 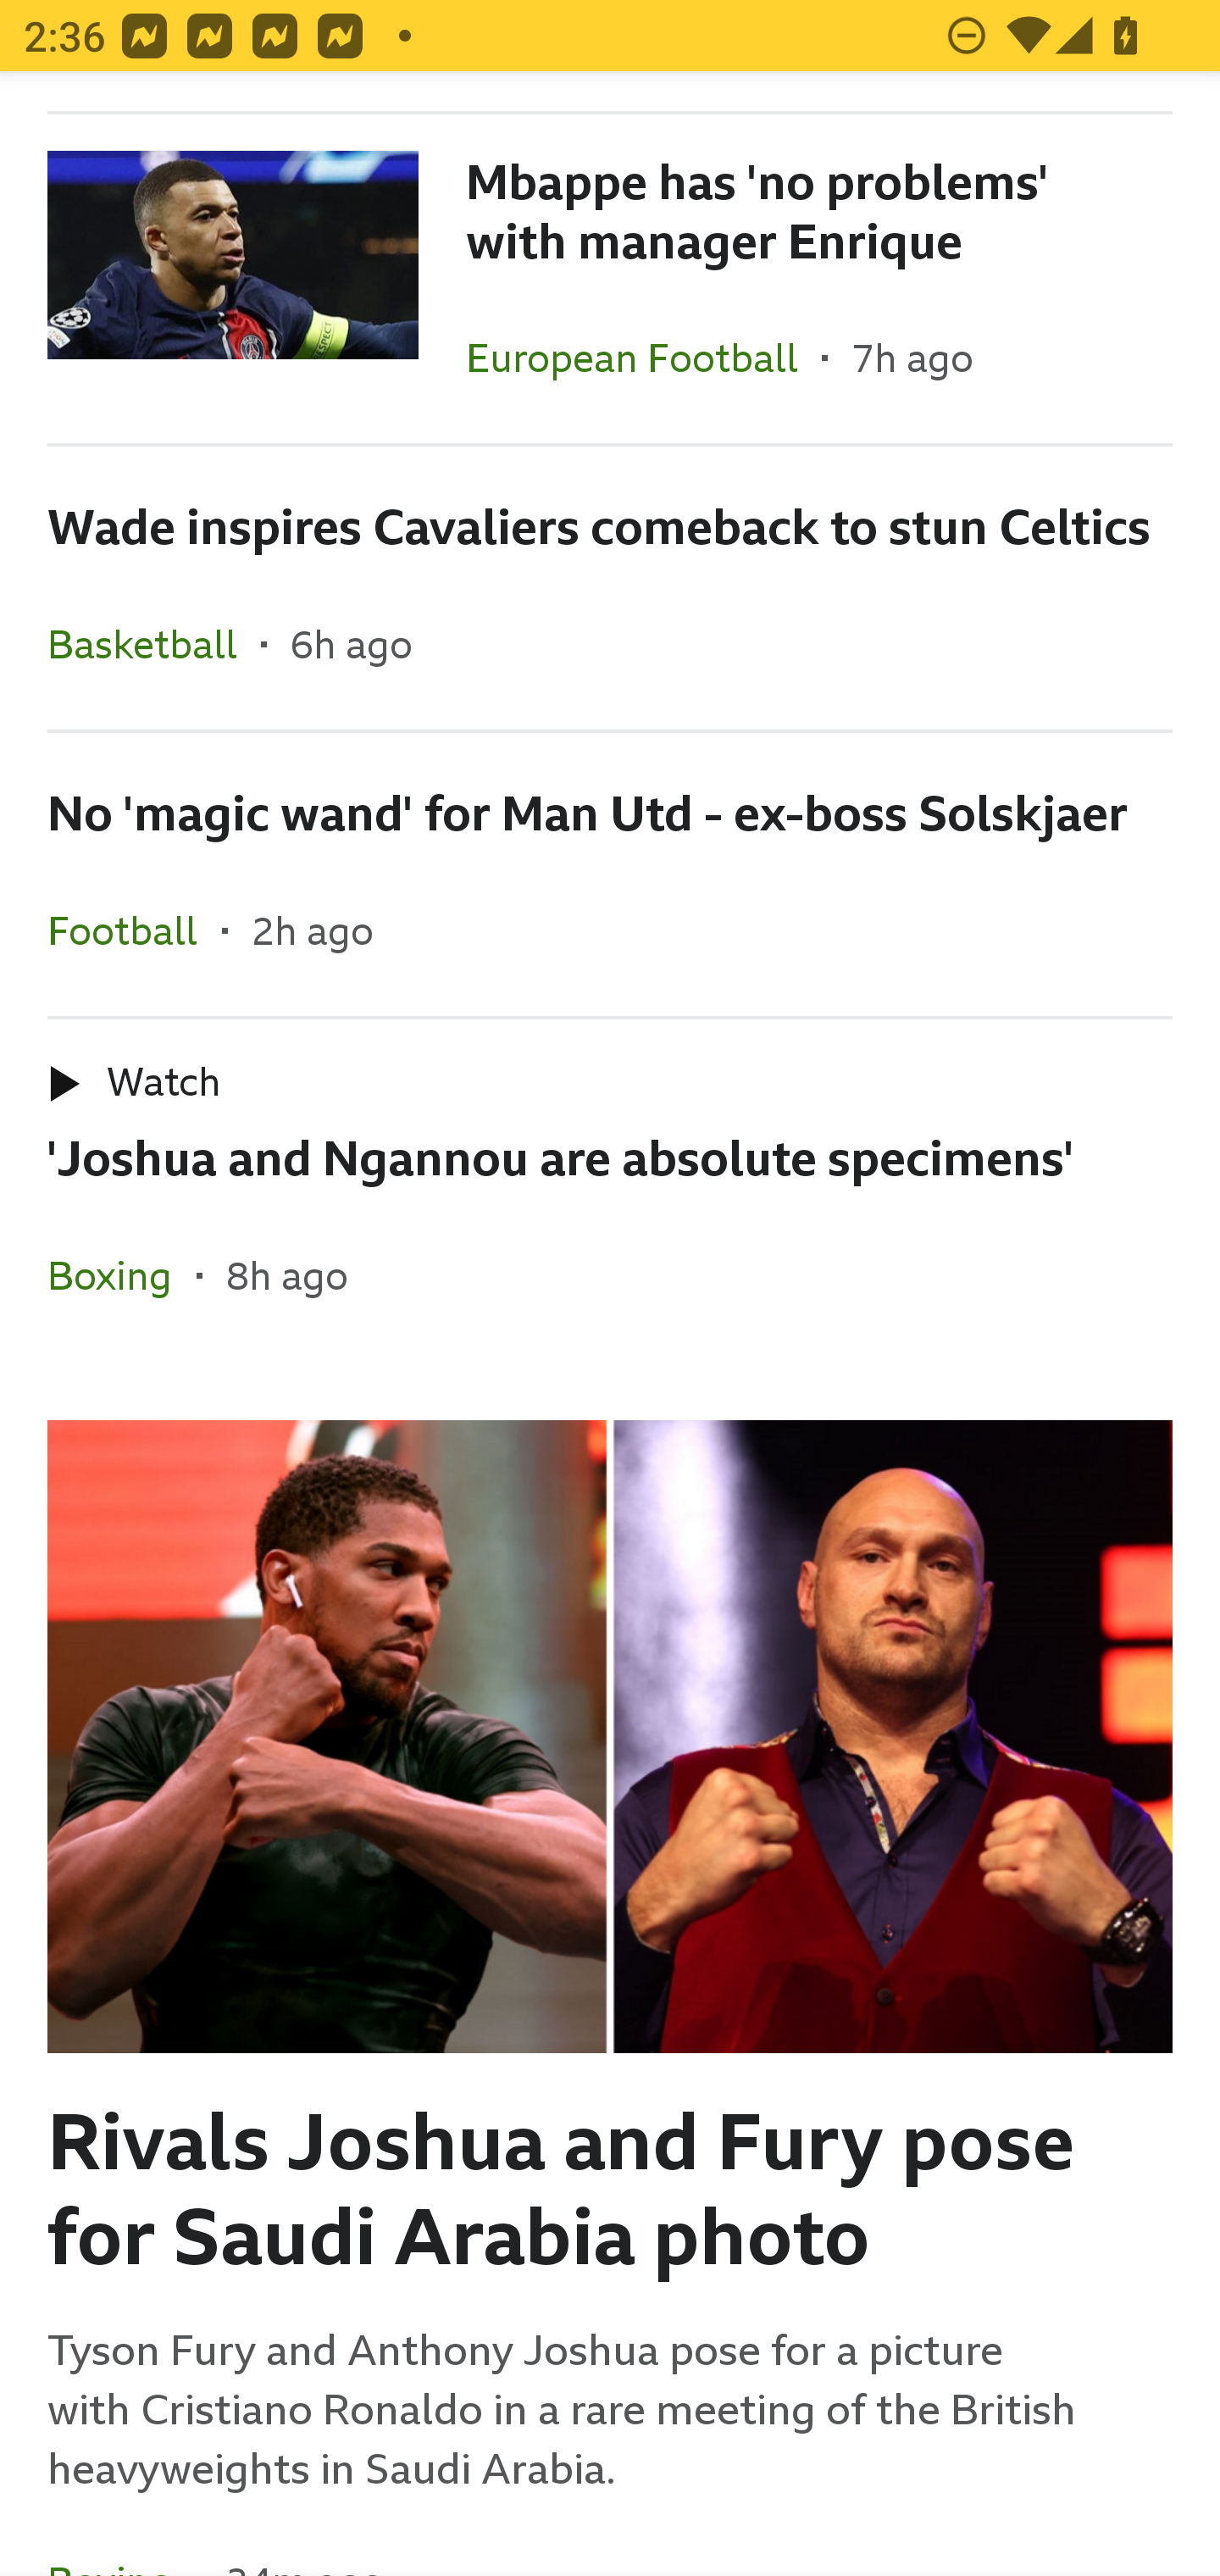 What do you see at coordinates (644, 358) in the screenshot?
I see `European Football In the section European Football` at bounding box center [644, 358].